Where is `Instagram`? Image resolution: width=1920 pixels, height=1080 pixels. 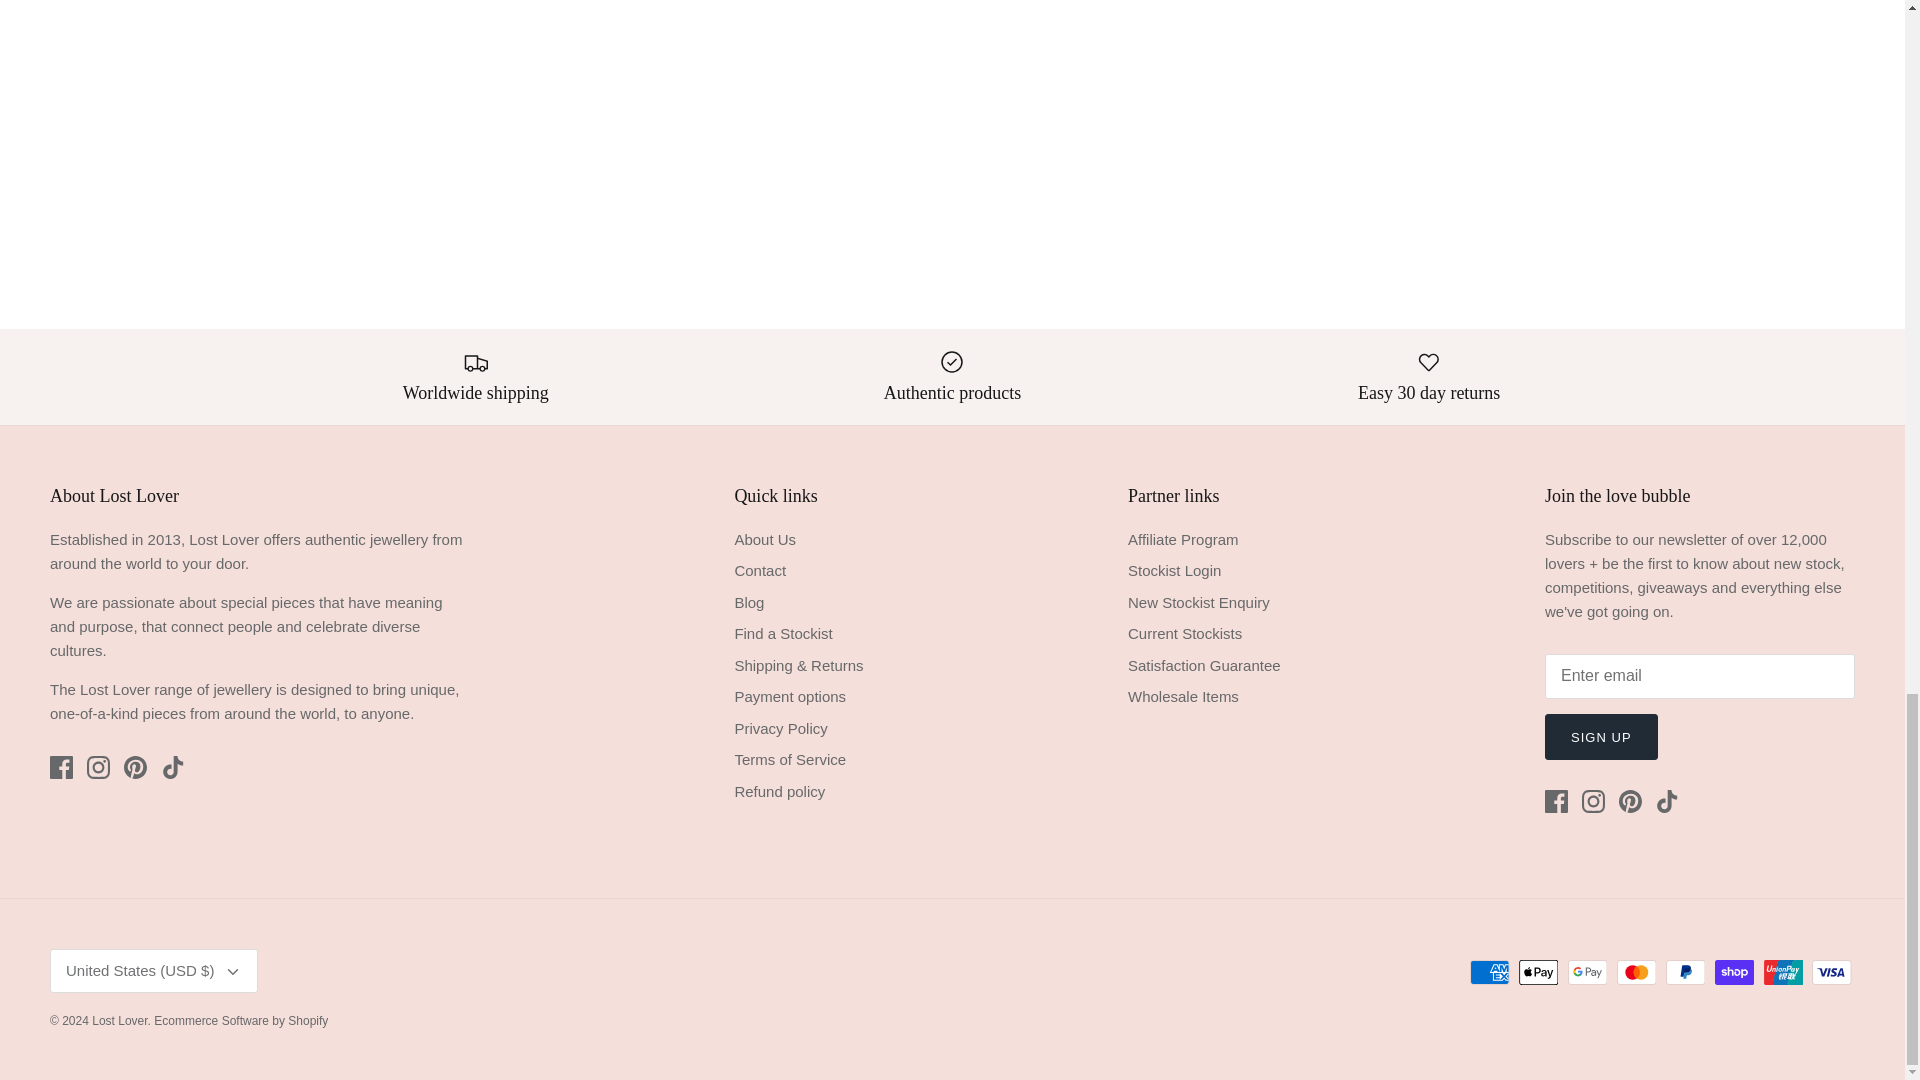
Instagram is located at coordinates (1594, 801).